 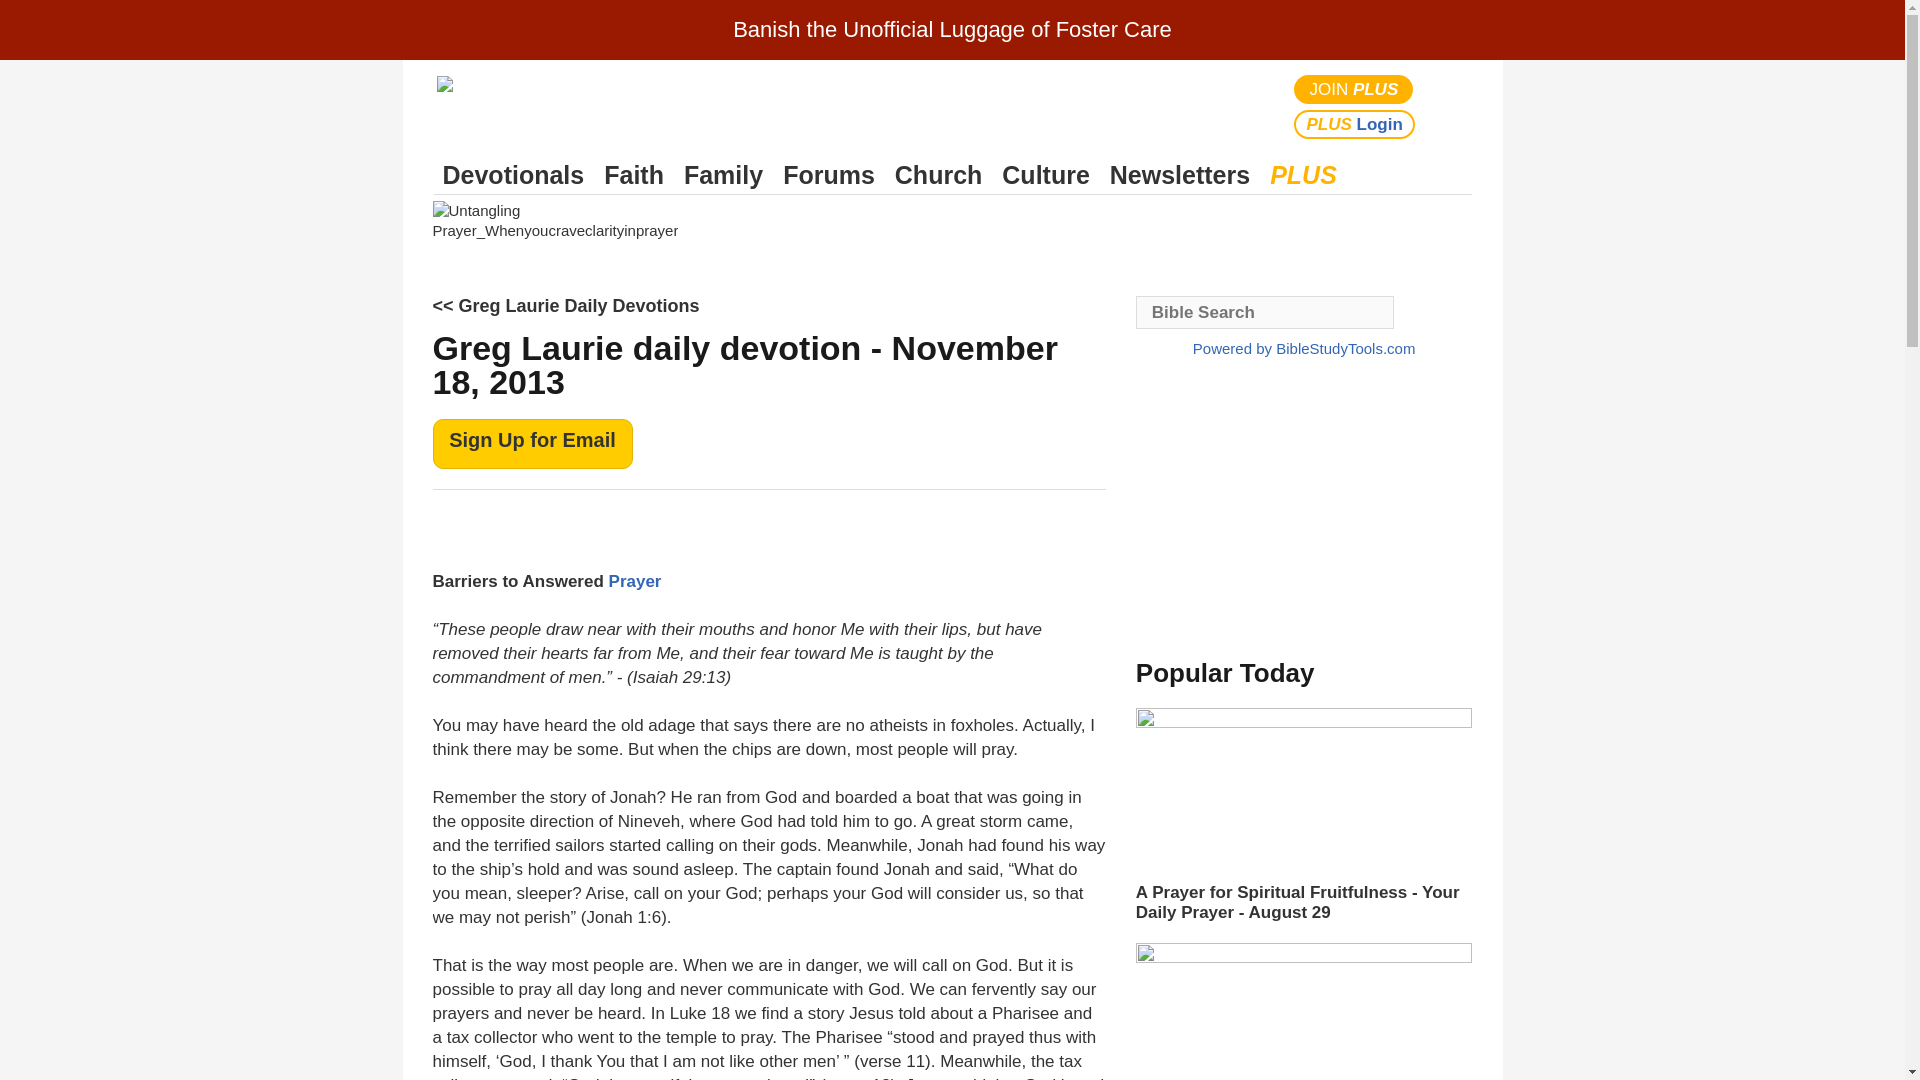 I want to click on Devotionals, so click(x=513, y=175).